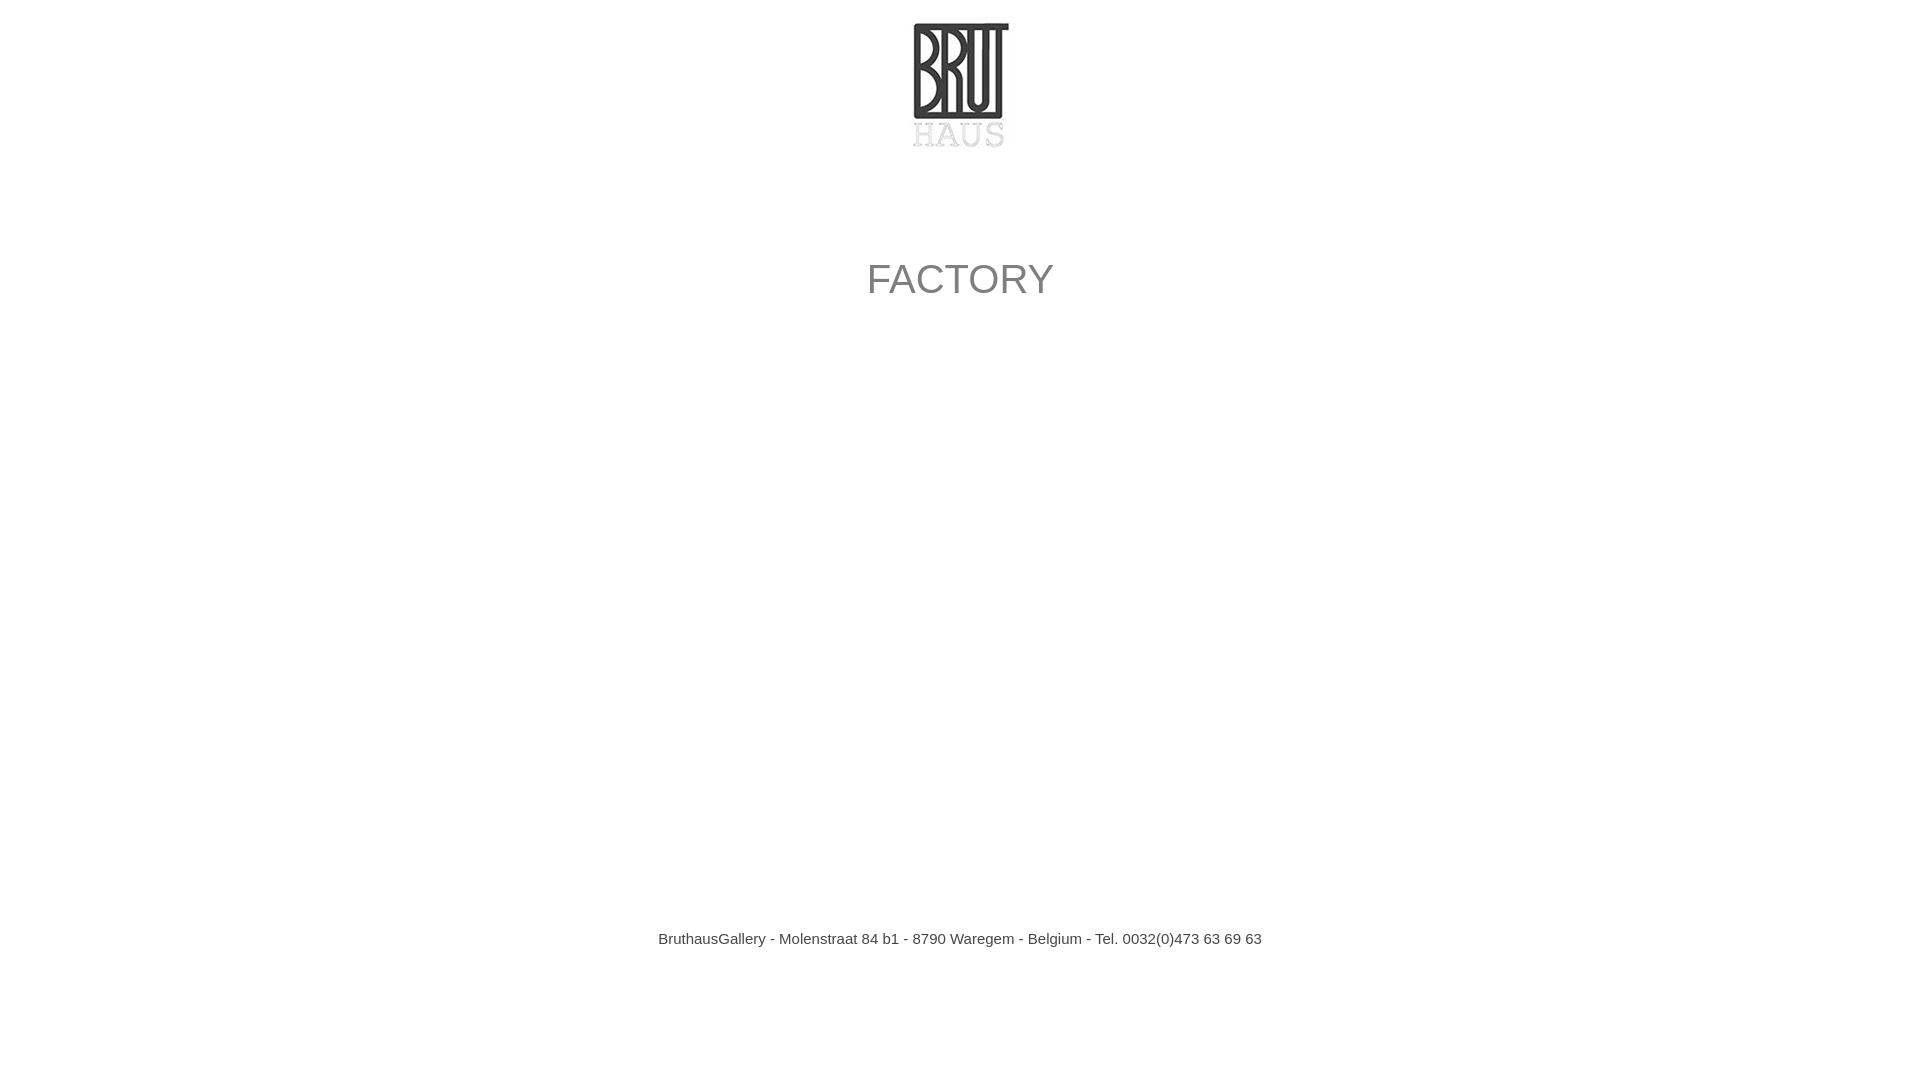 This screenshot has height=1080, width=1920. Describe the element at coordinates (960, 84) in the screenshot. I see `Bruthaus logo` at that location.